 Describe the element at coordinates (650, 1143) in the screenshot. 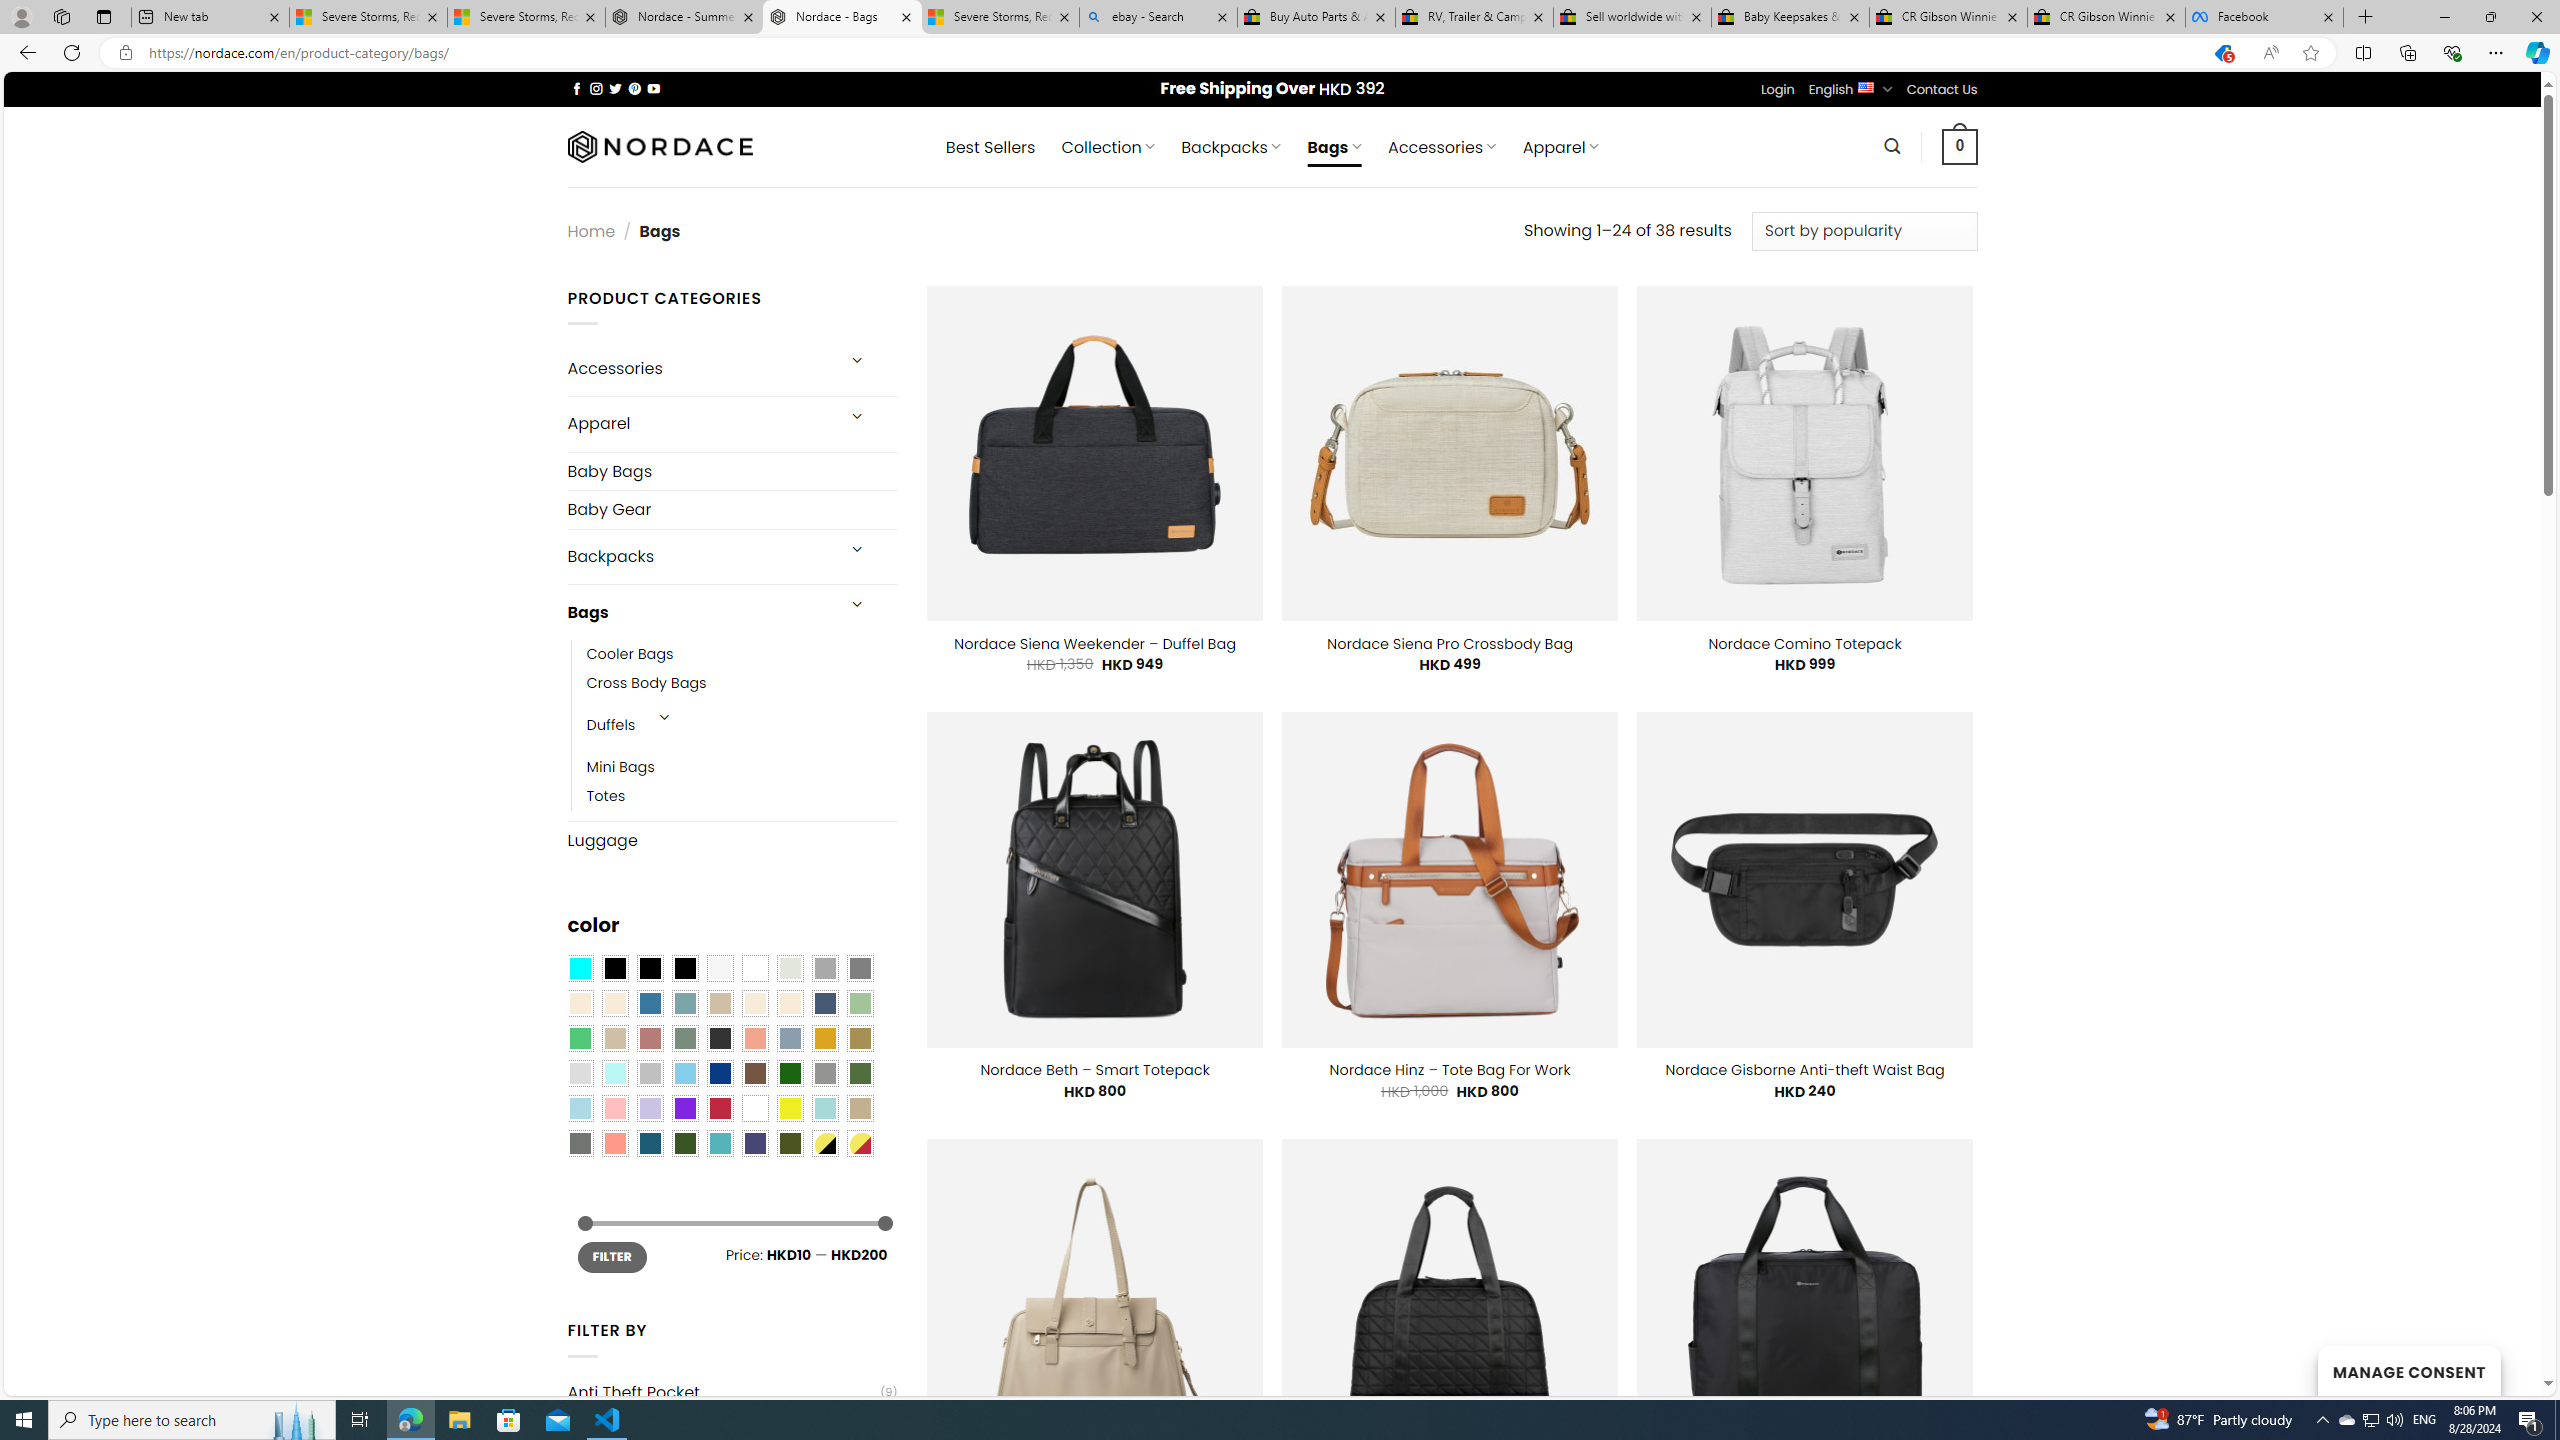

I see `Capri Blue` at that location.